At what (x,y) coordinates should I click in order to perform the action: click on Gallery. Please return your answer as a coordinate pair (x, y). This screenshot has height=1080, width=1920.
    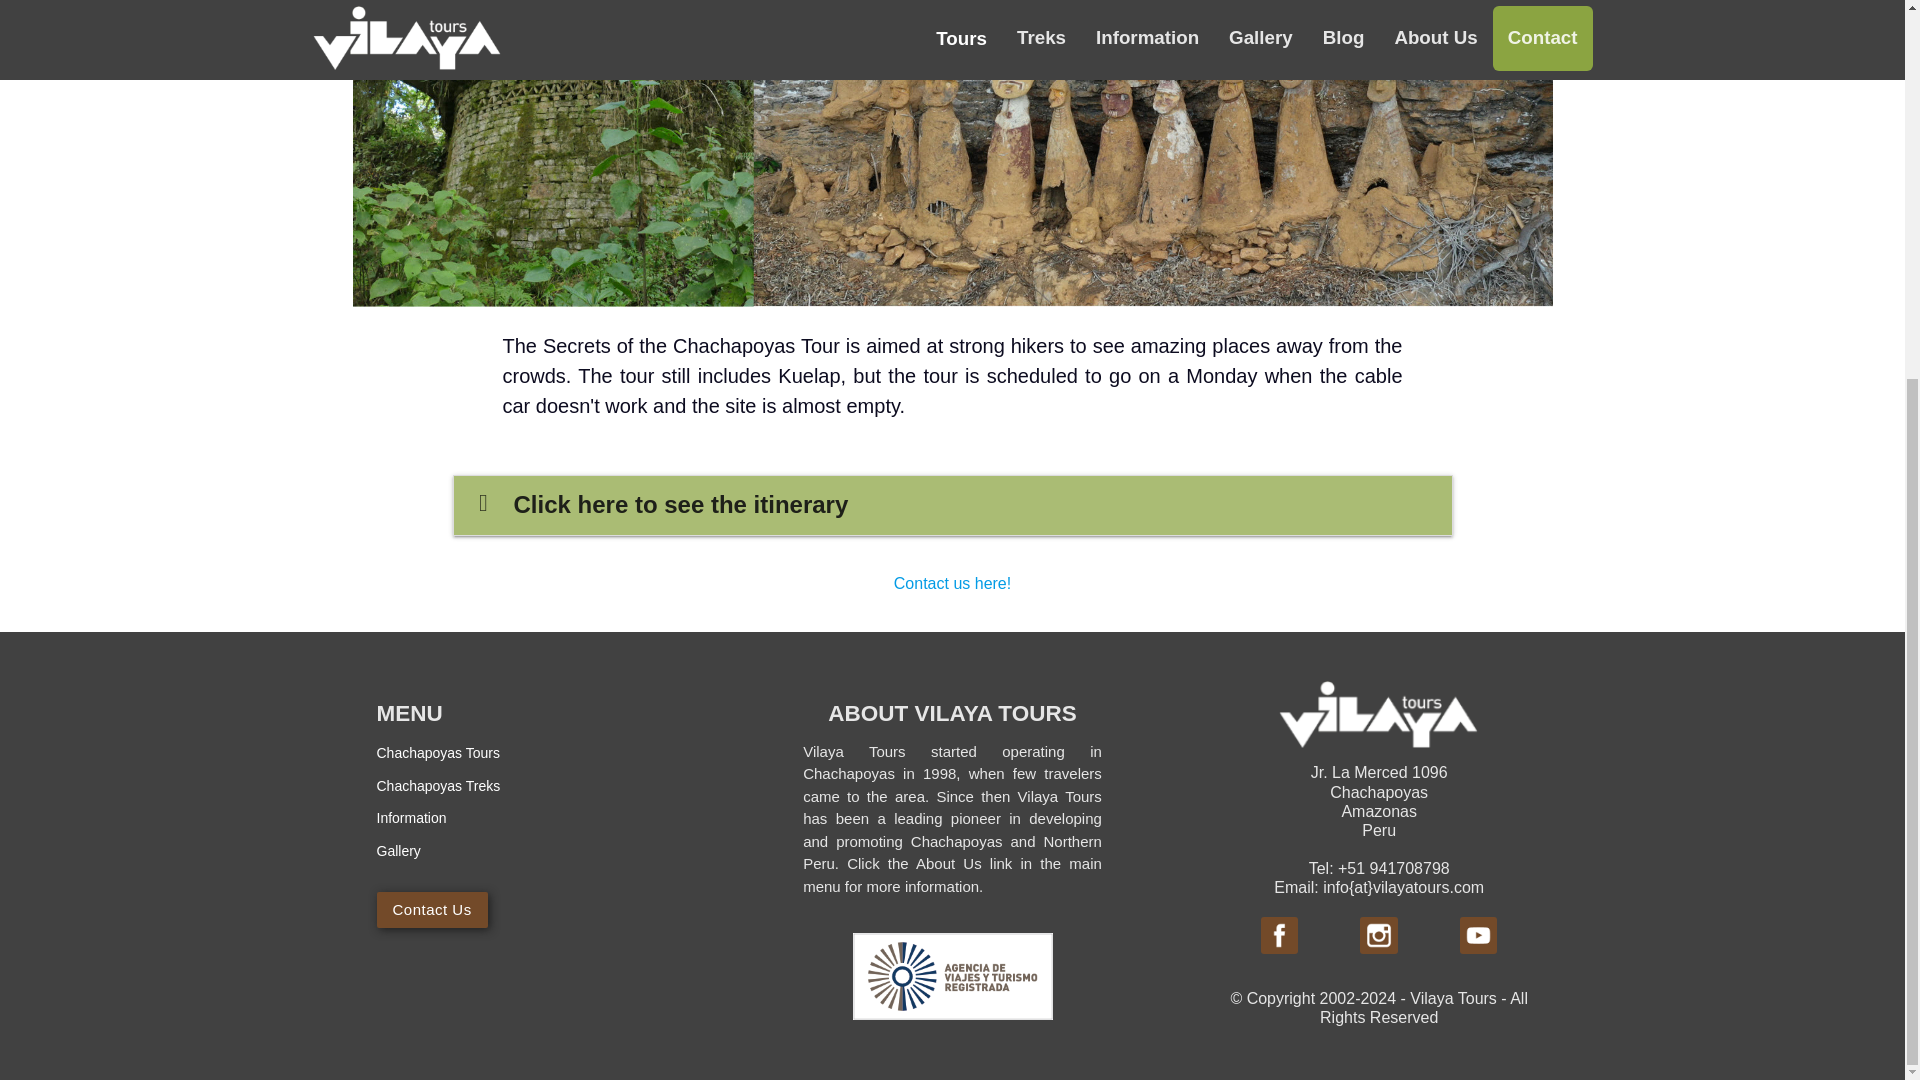
    Looking at the image, I should click on (398, 850).